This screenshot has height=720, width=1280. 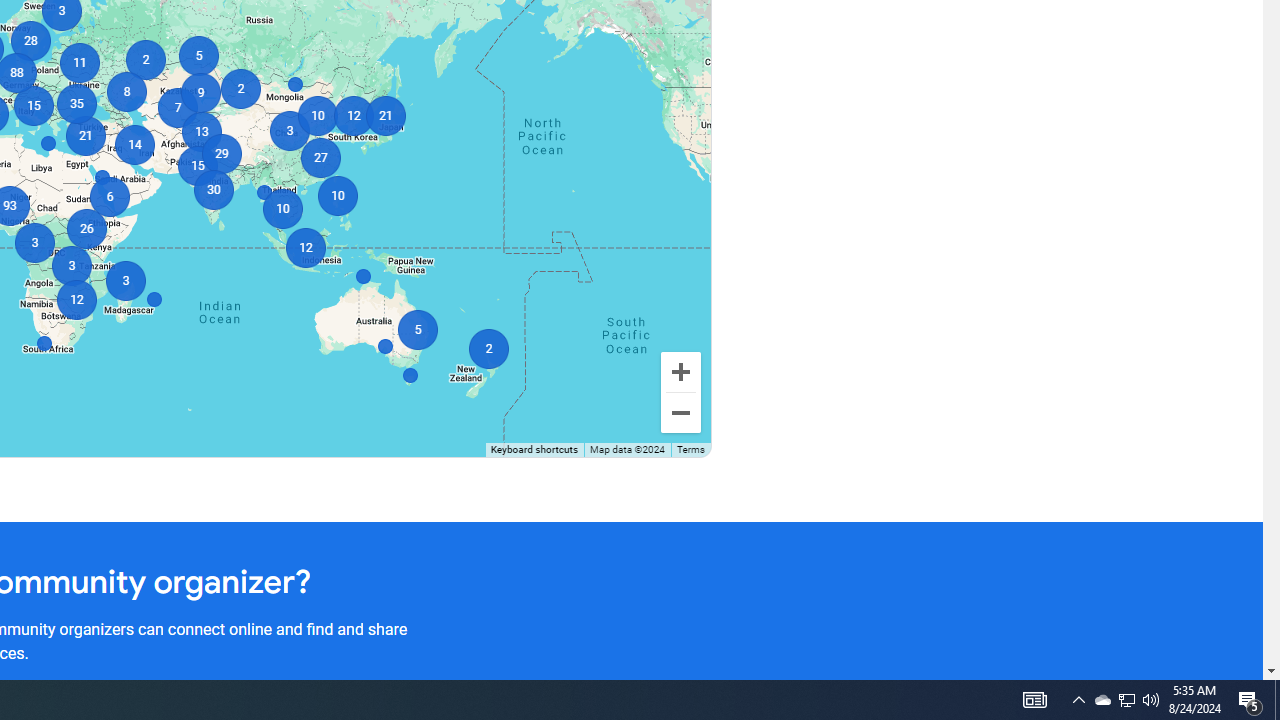 I want to click on 3, so click(x=34, y=242).